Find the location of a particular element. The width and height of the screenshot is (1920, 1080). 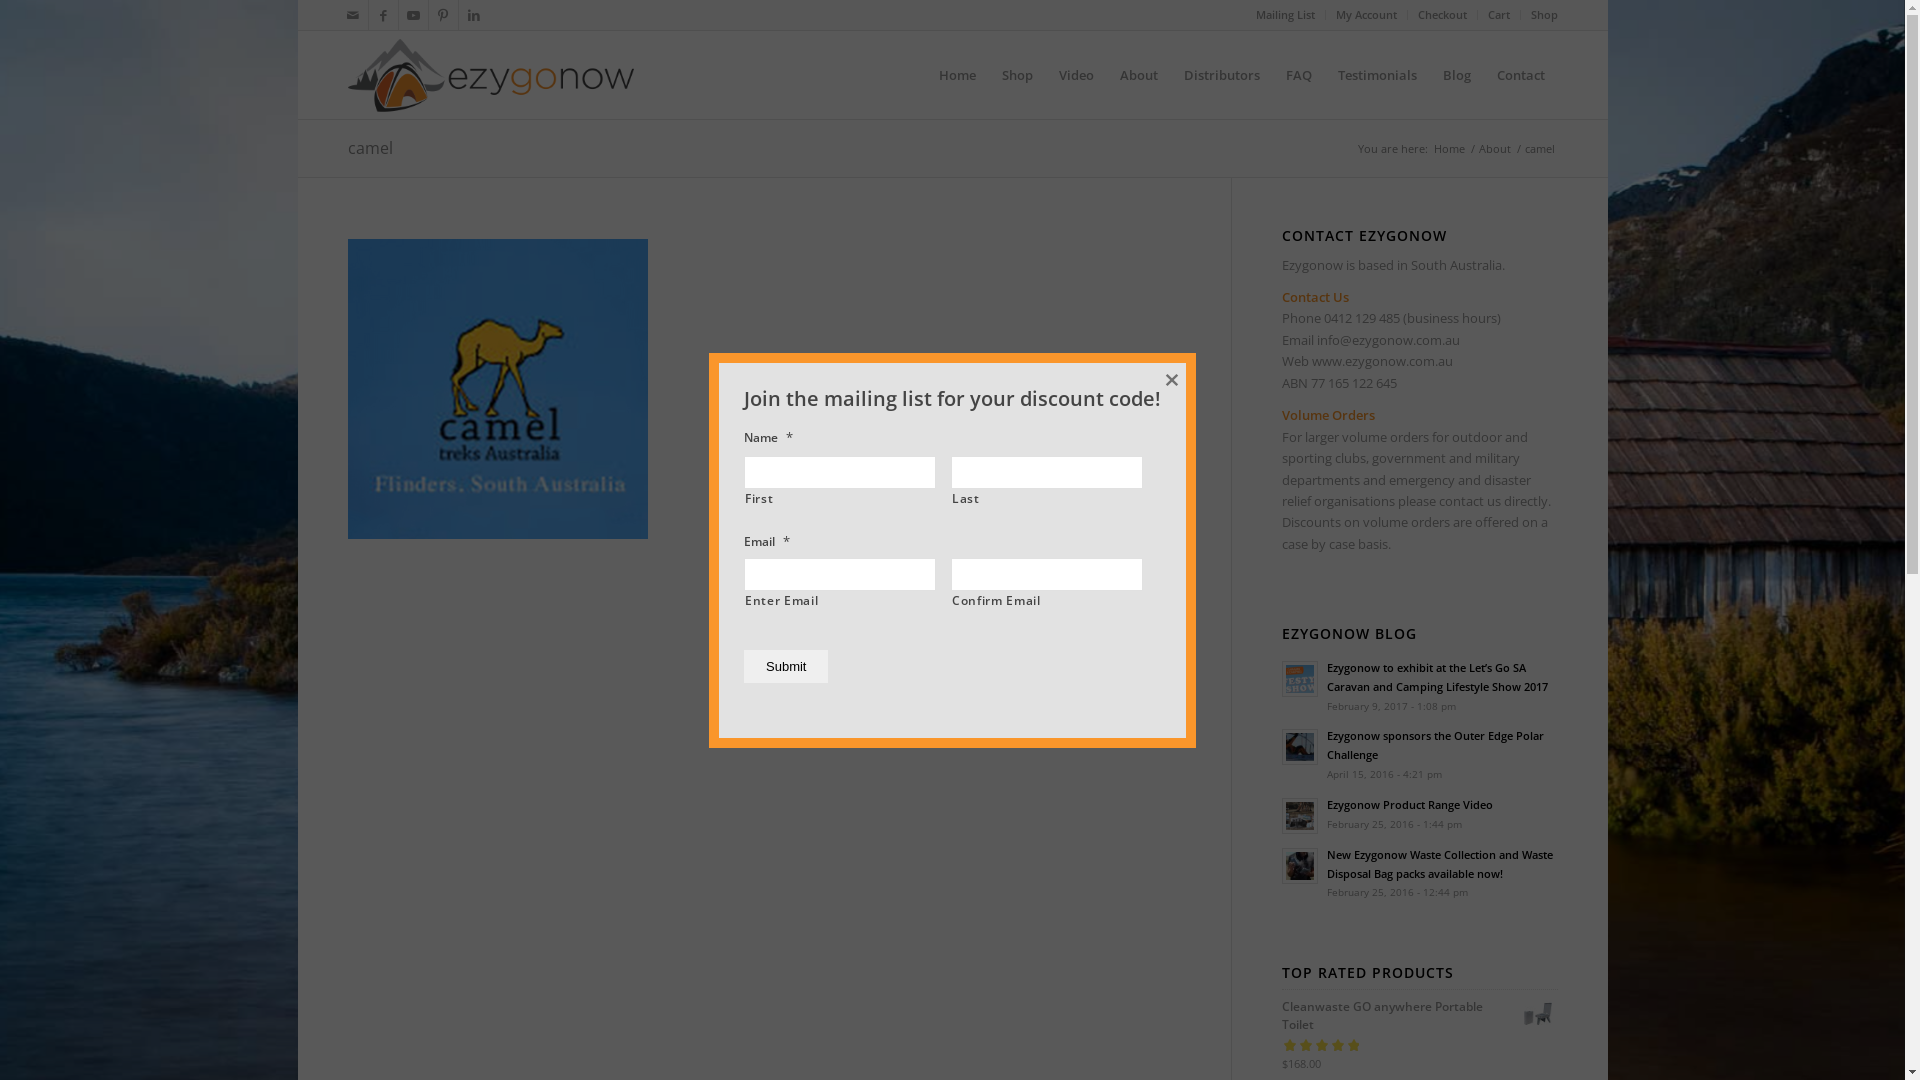

Distributors is located at coordinates (1221, 75).